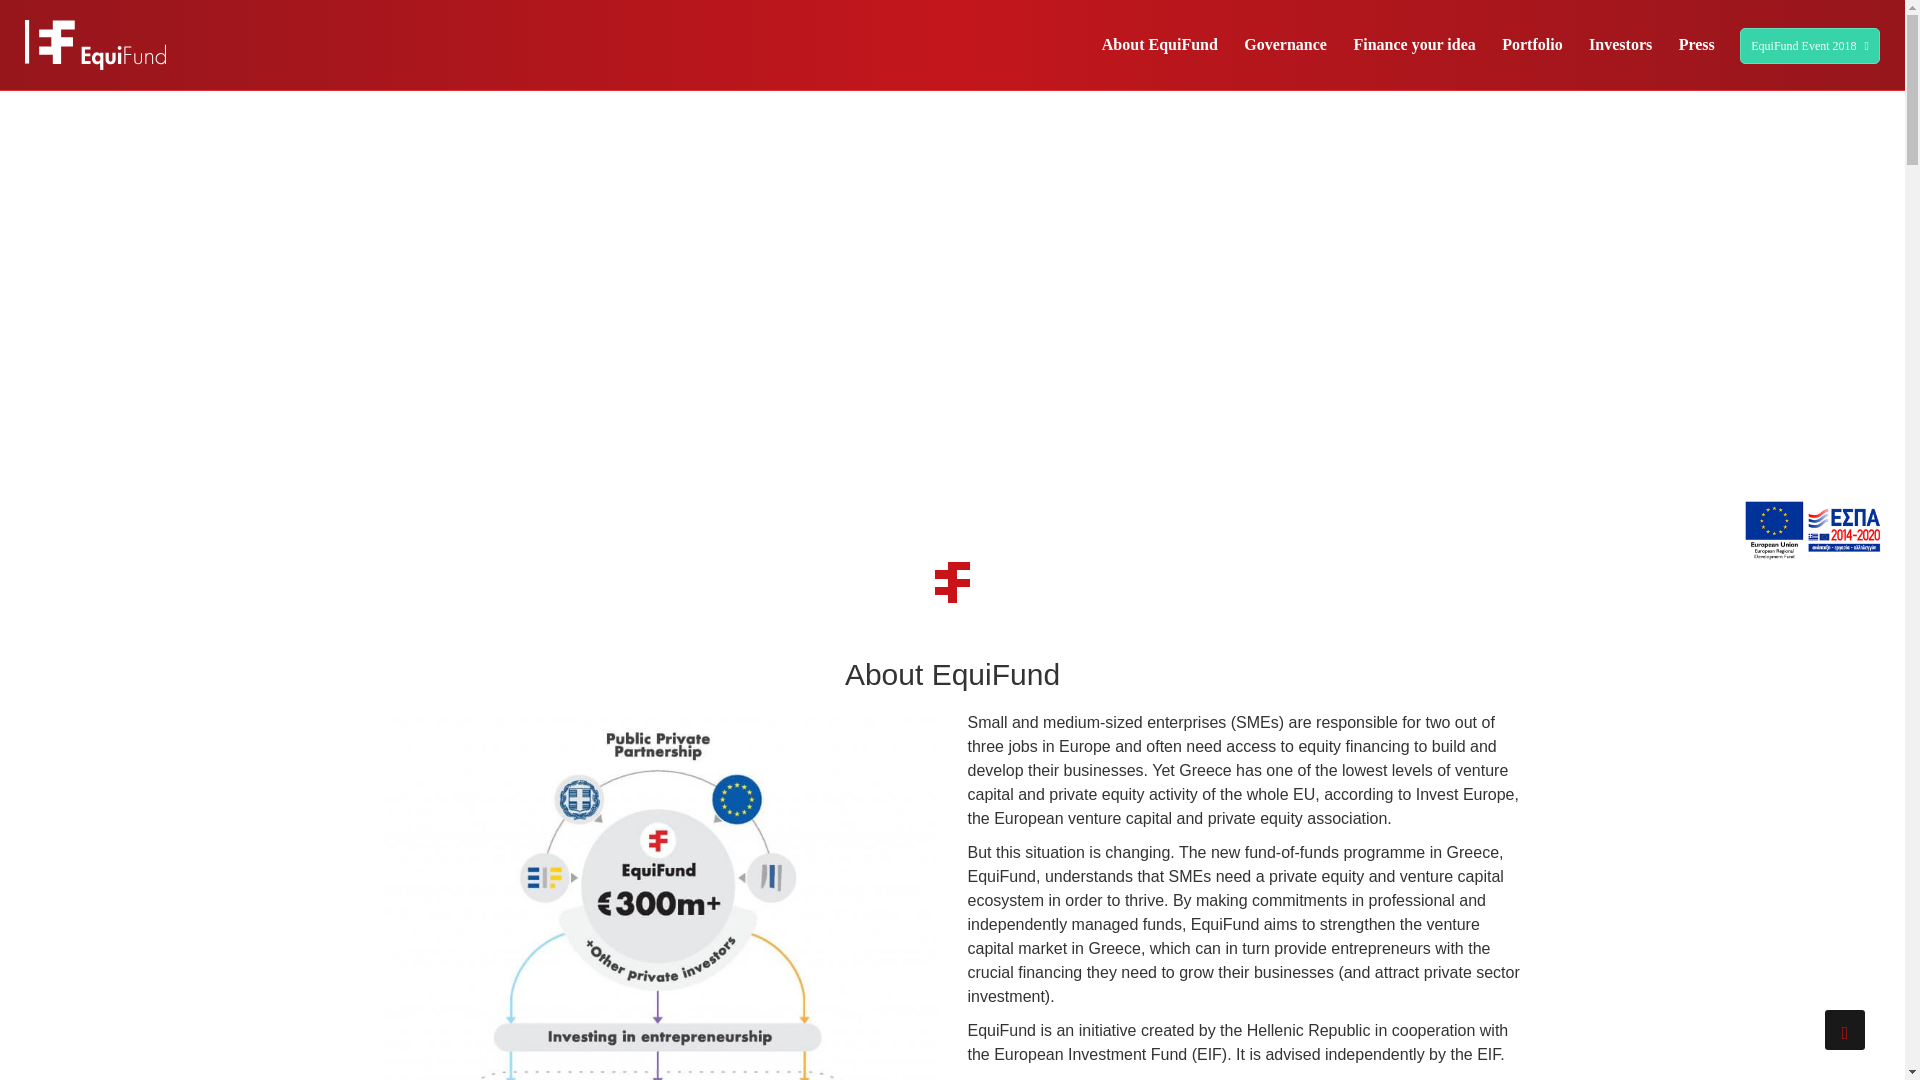 This screenshot has height=1080, width=1920. I want to click on Press, so click(1697, 44).